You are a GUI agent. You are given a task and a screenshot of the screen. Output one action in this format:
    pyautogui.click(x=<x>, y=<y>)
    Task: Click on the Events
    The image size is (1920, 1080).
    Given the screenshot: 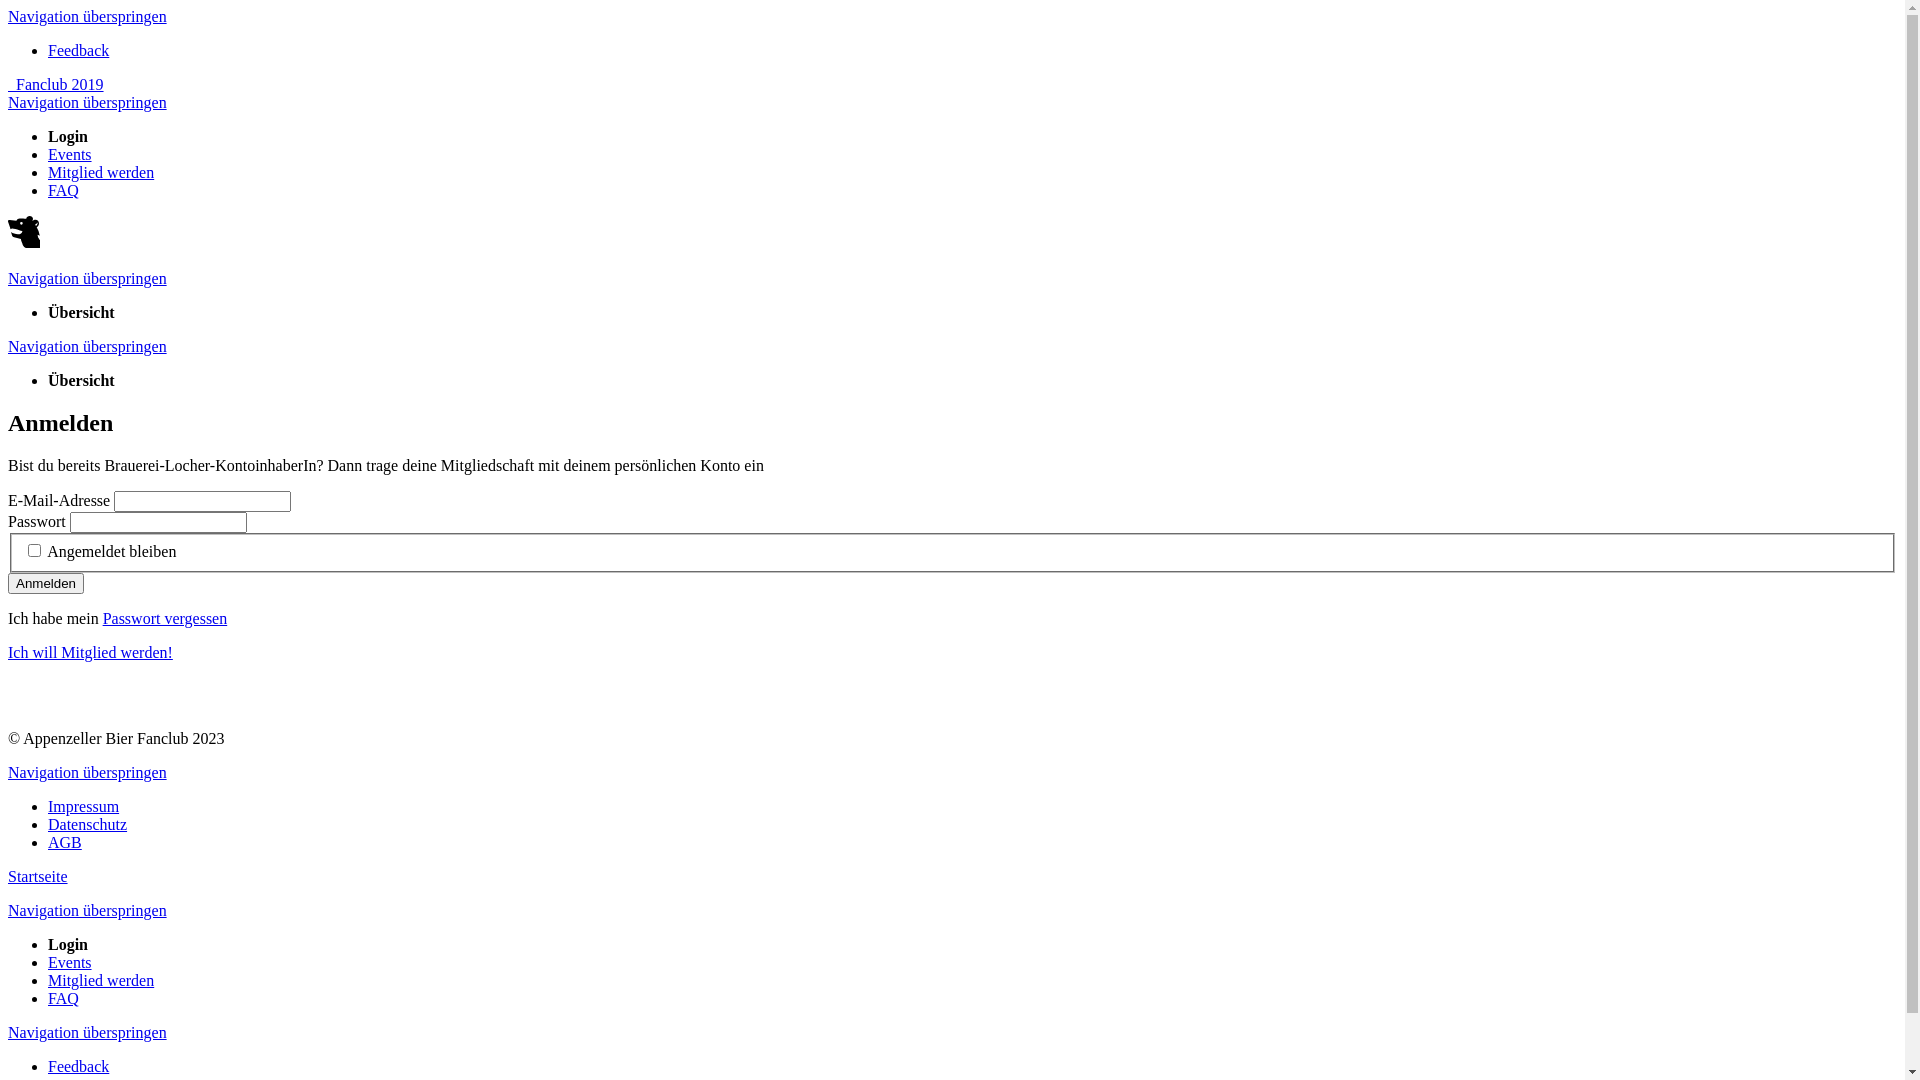 What is the action you would take?
    pyautogui.click(x=70, y=962)
    